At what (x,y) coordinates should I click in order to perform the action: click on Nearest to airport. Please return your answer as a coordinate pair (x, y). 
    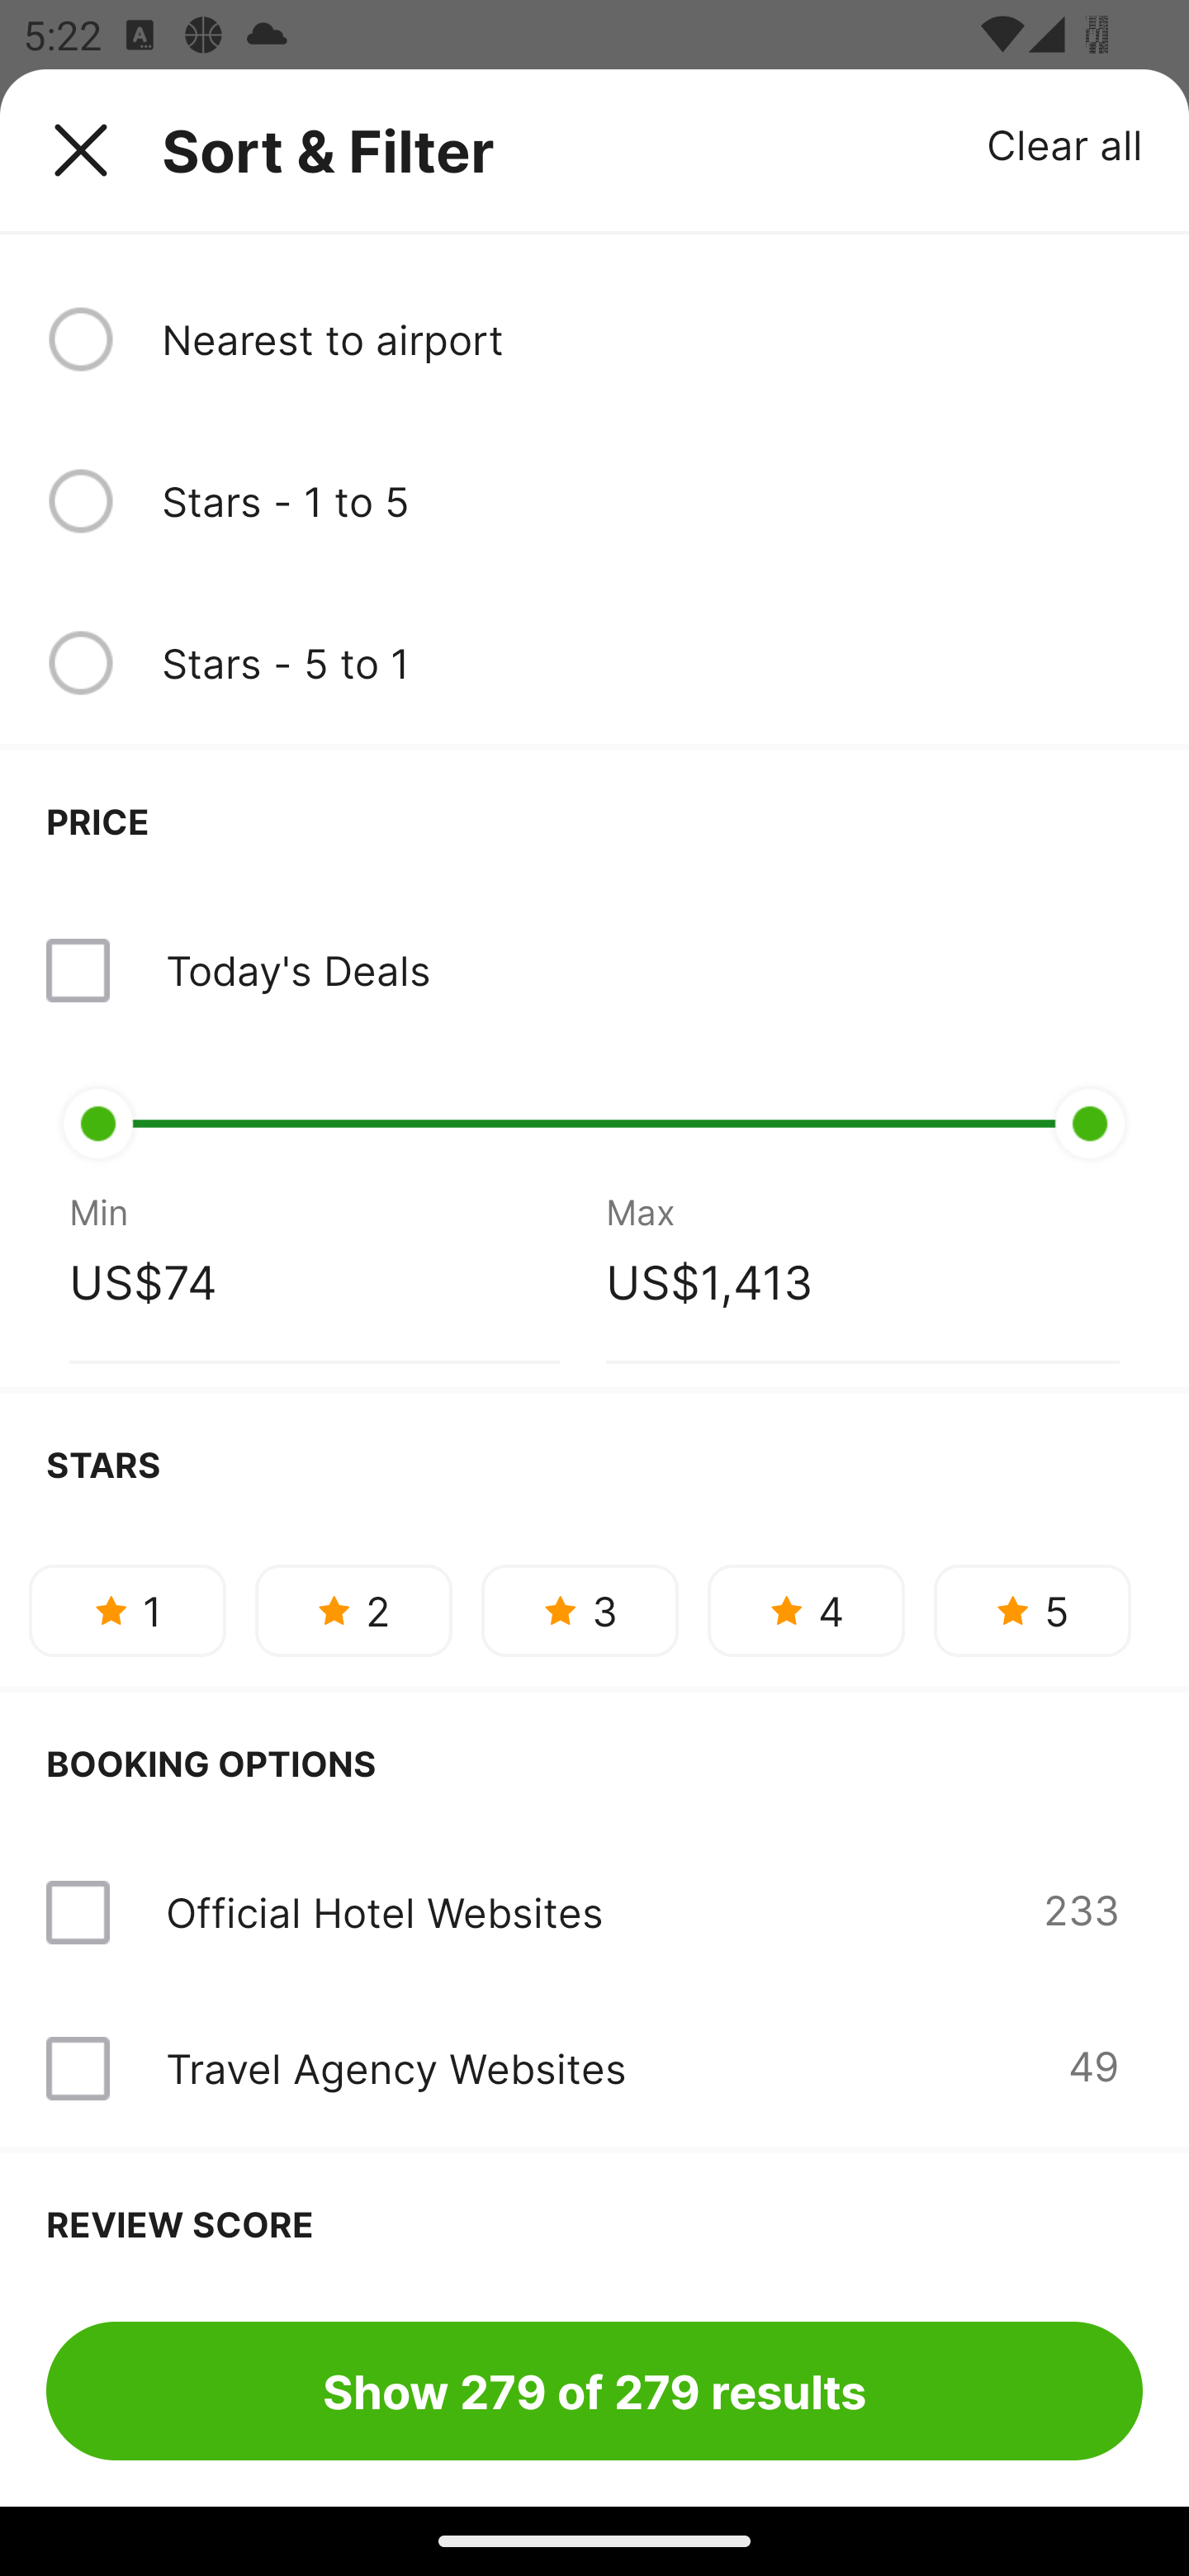
    Looking at the image, I should click on (651, 340).